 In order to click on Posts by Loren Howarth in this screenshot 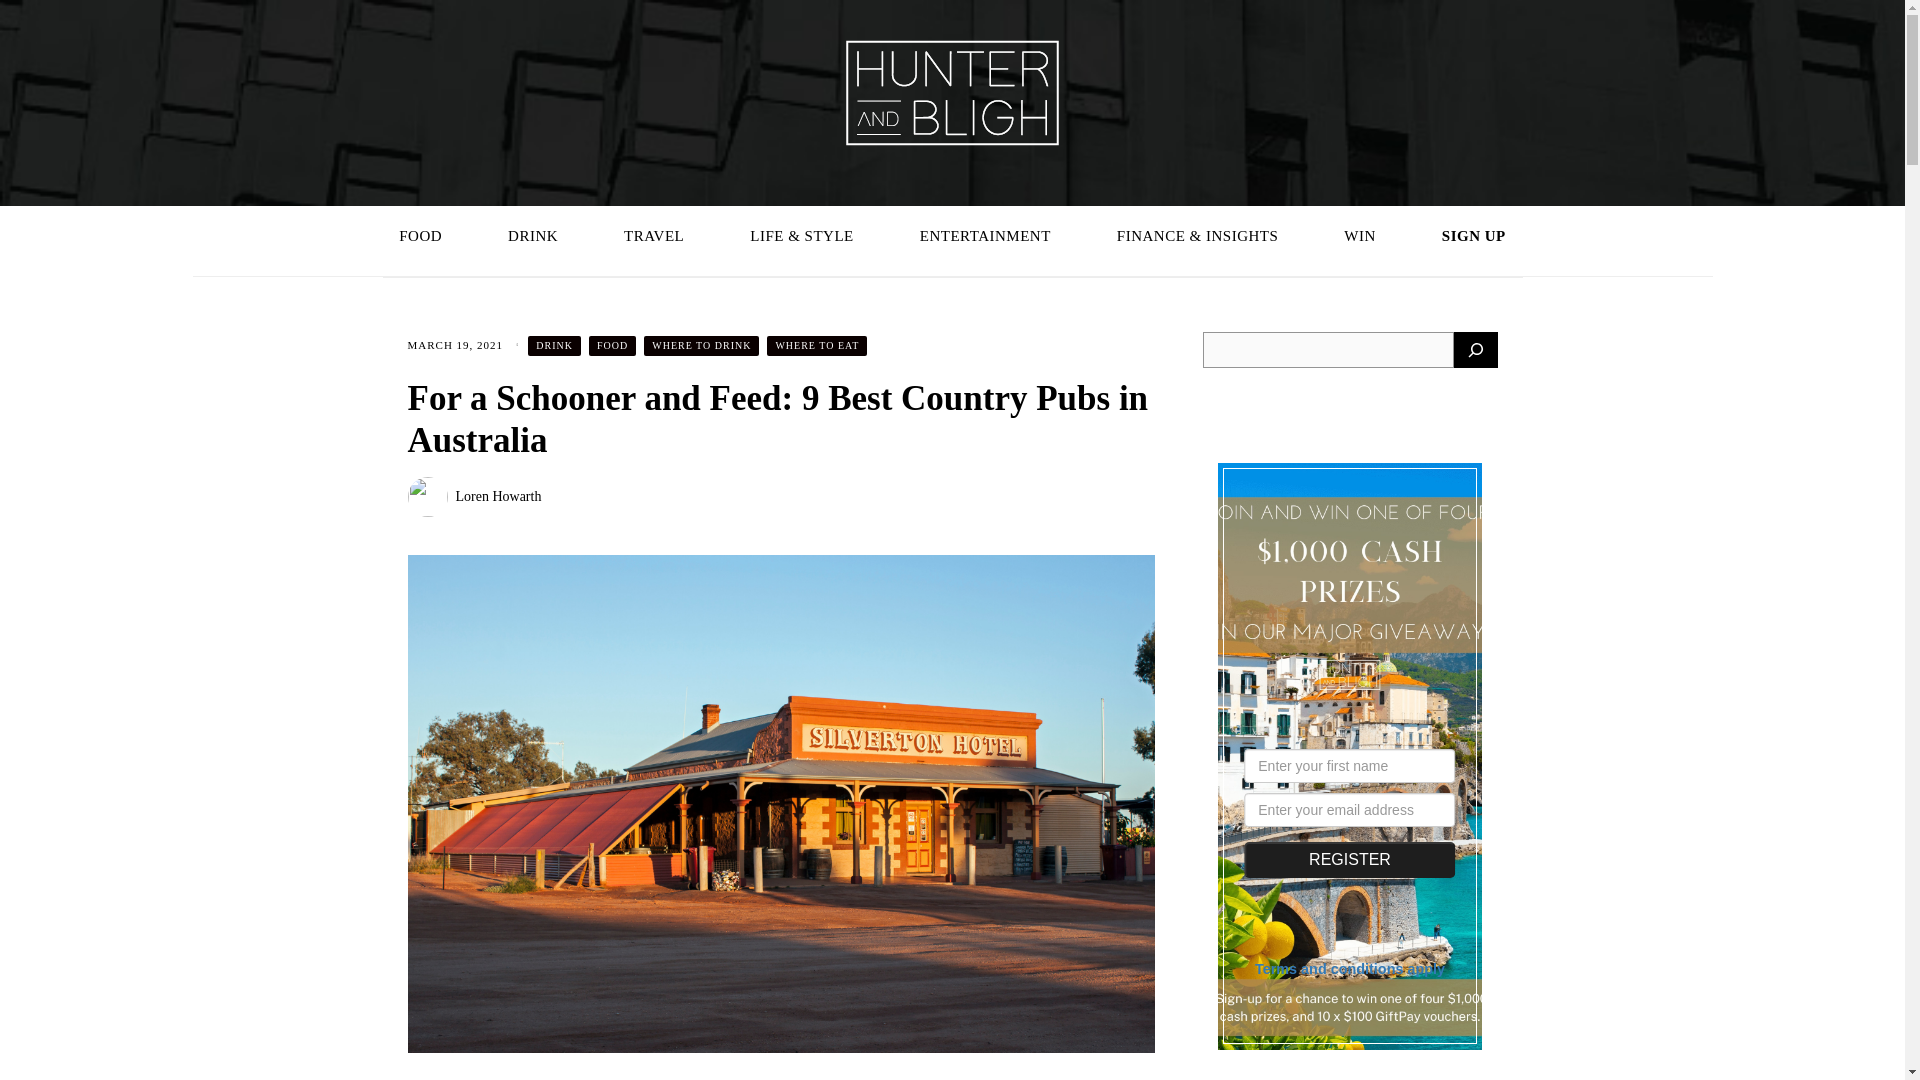, I will do `click(498, 496)`.